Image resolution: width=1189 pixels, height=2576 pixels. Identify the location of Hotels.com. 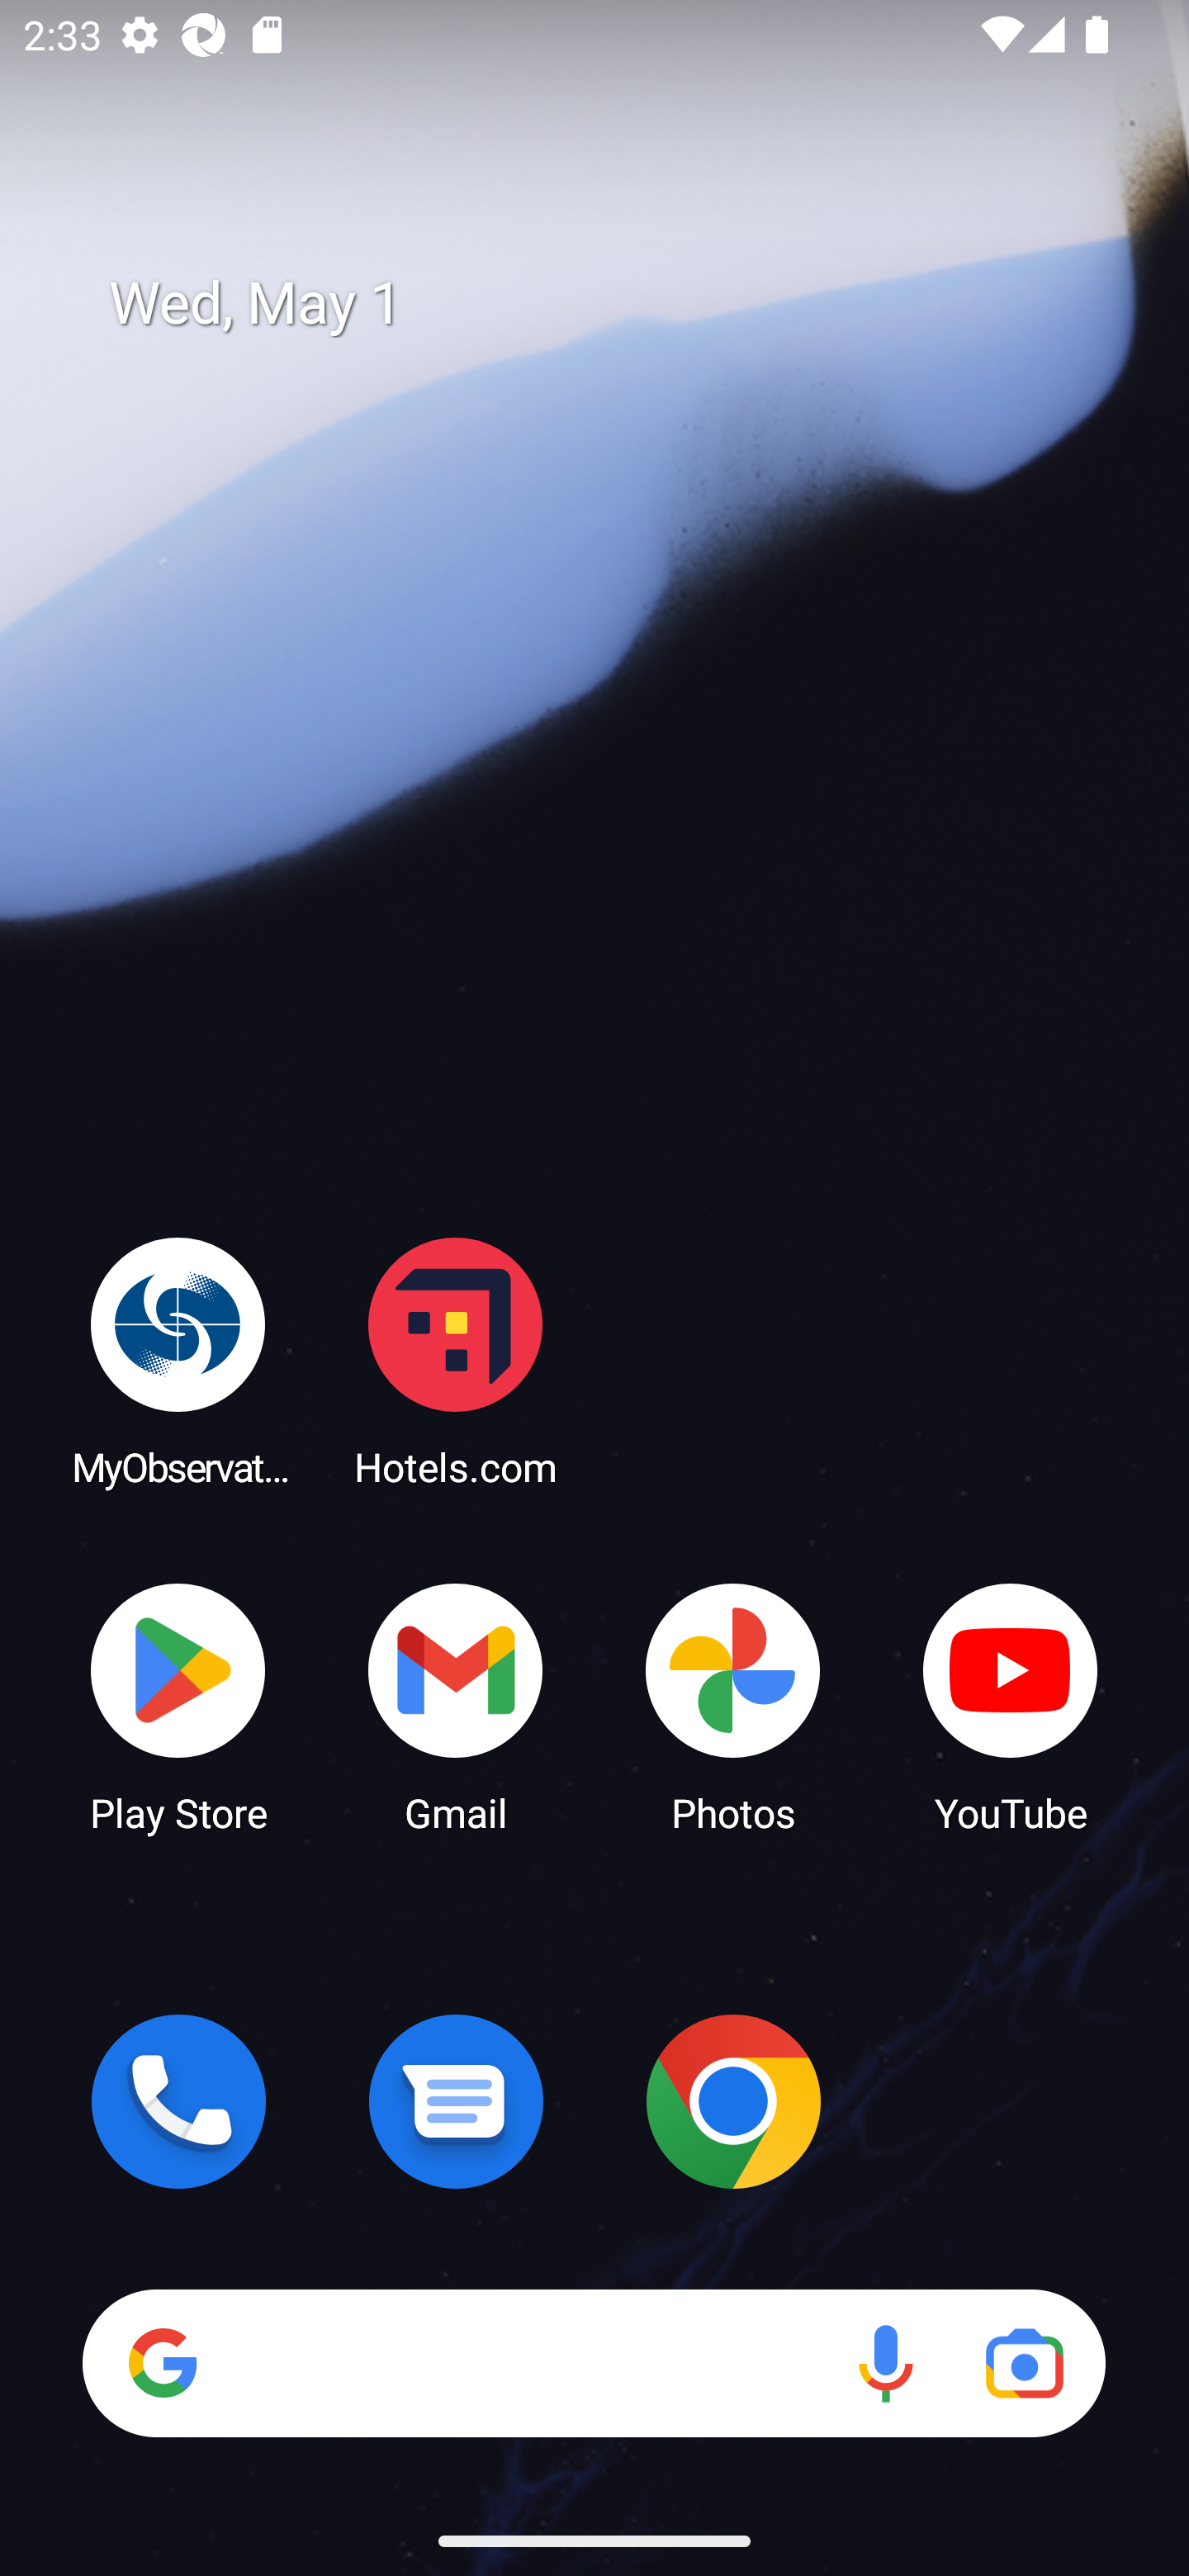
(456, 1361).